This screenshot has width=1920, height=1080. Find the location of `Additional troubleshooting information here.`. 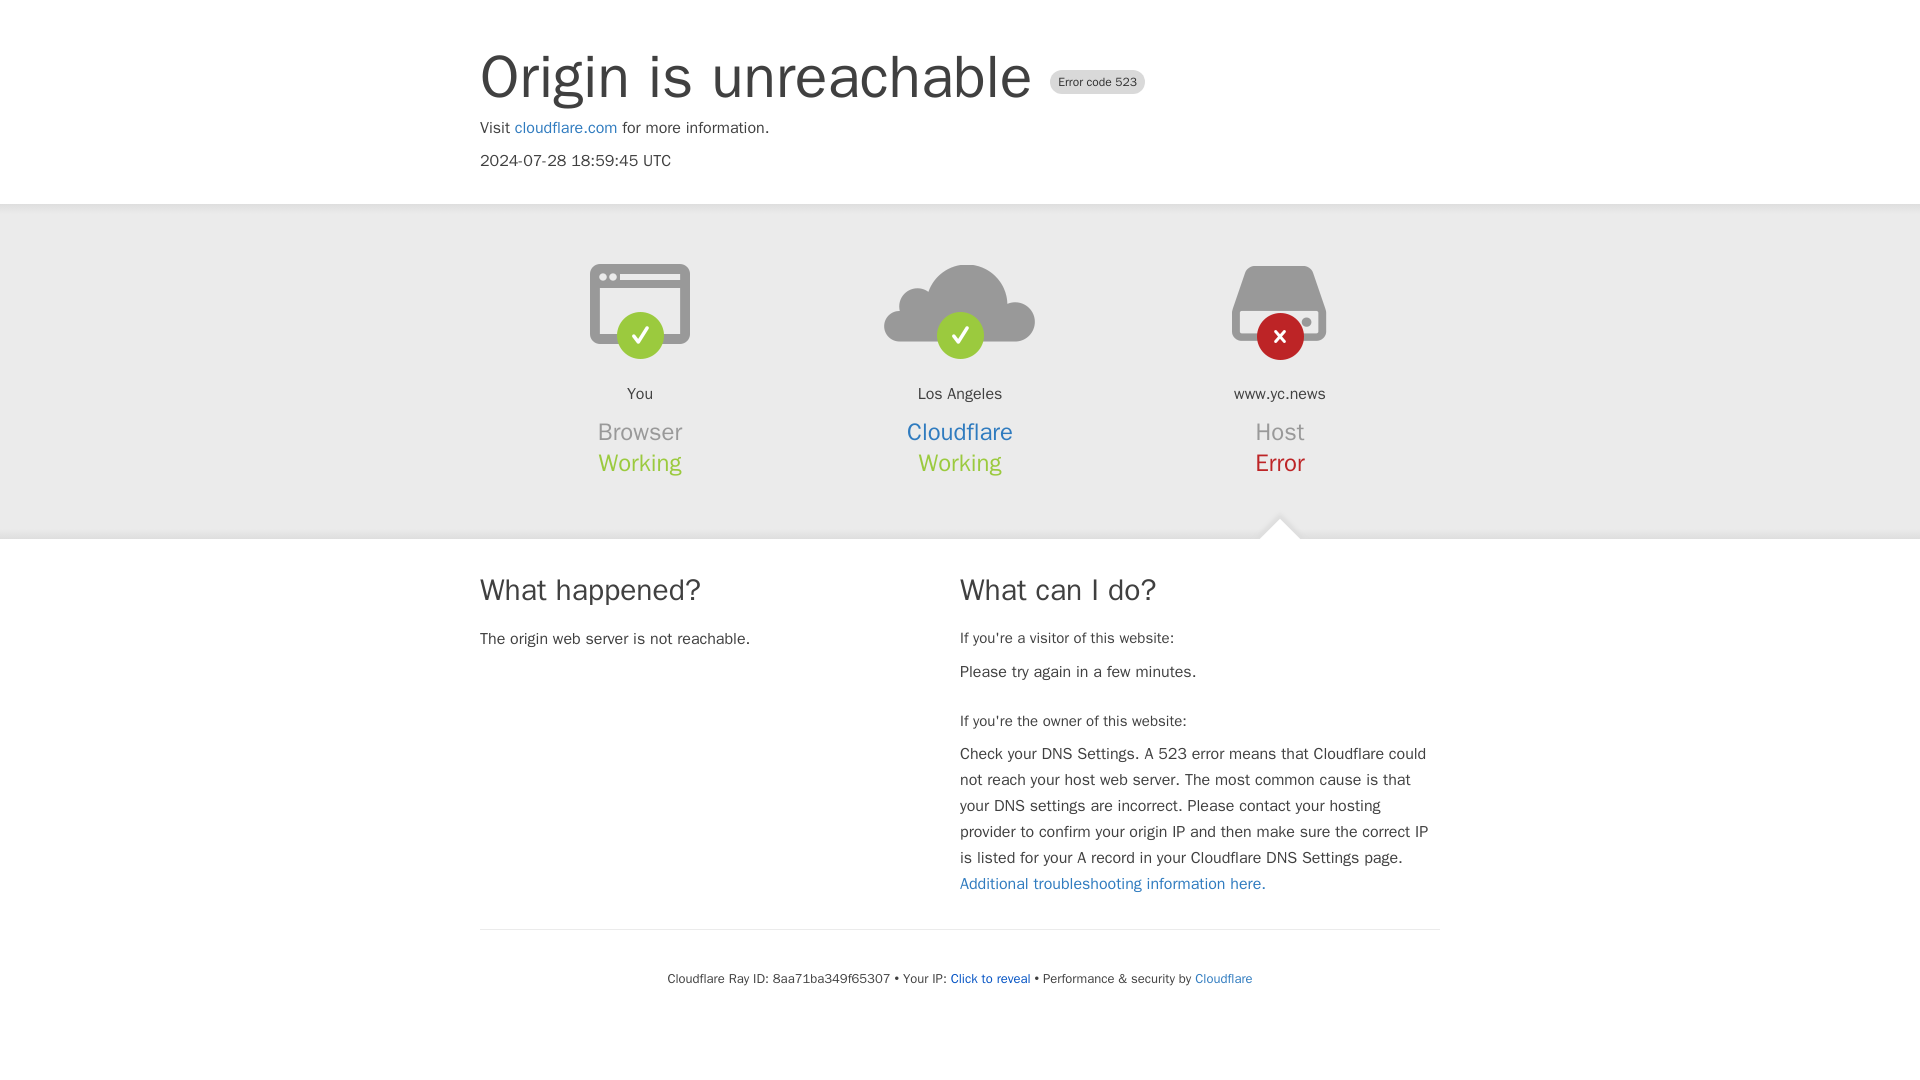

Additional troubleshooting information here. is located at coordinates (1112, 884).